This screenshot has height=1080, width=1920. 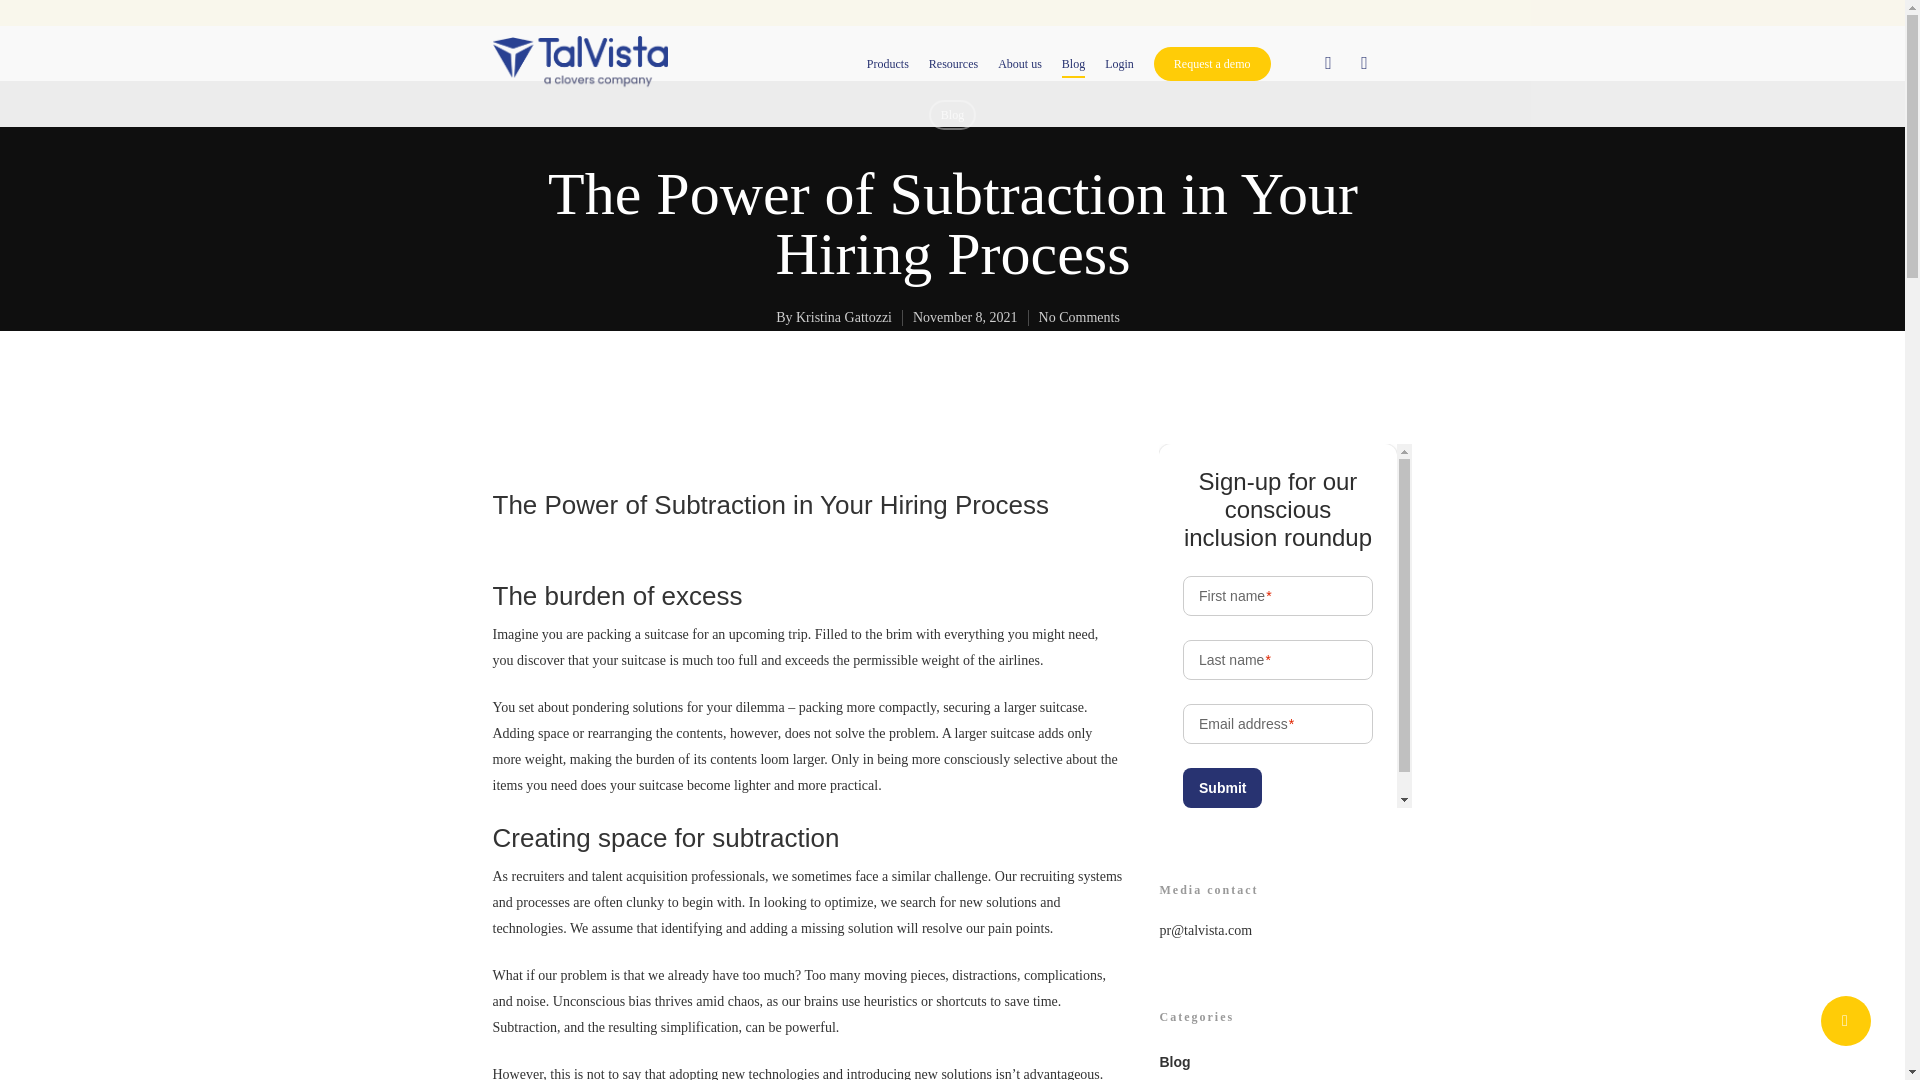 I want to click on Request a demo, so click(x=1212, y=64).